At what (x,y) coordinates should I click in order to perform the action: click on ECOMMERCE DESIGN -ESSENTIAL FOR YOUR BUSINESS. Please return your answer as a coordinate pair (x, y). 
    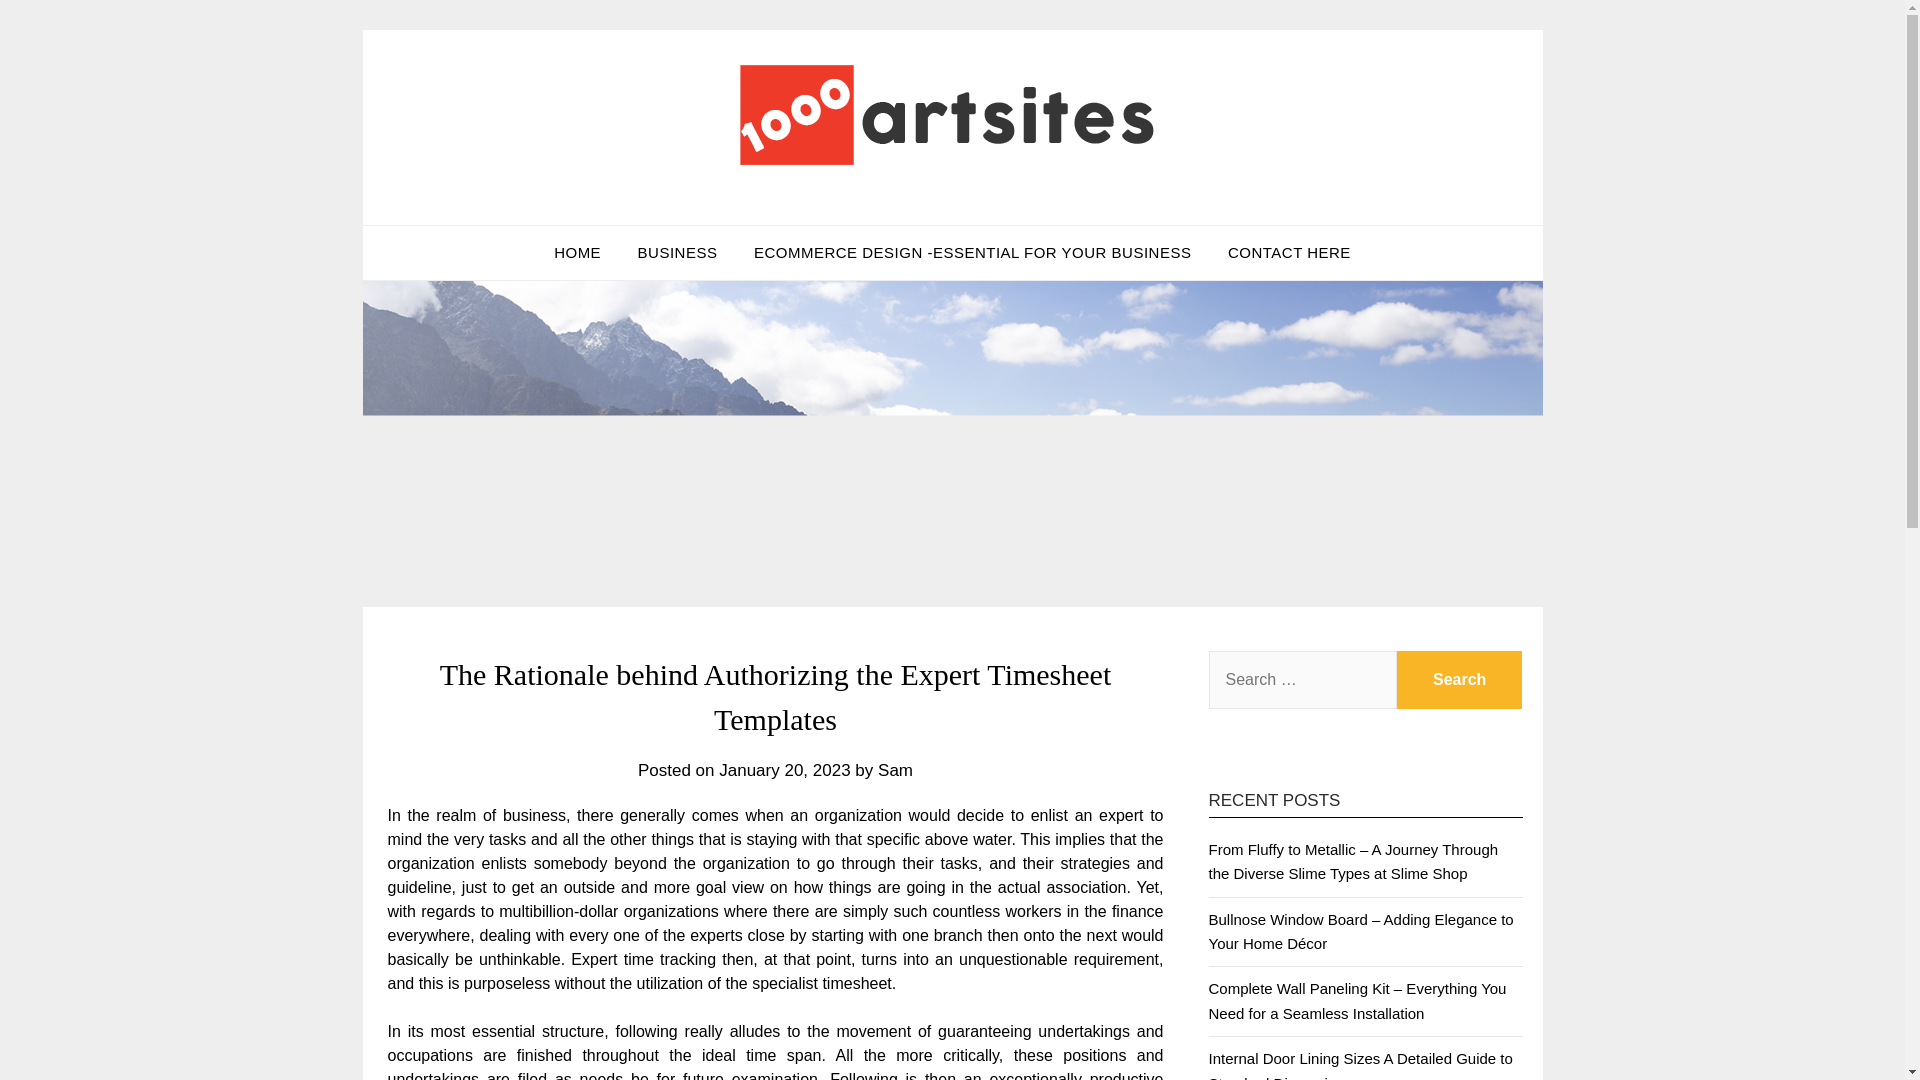
    Looking at the image, I should click on (972, 252).